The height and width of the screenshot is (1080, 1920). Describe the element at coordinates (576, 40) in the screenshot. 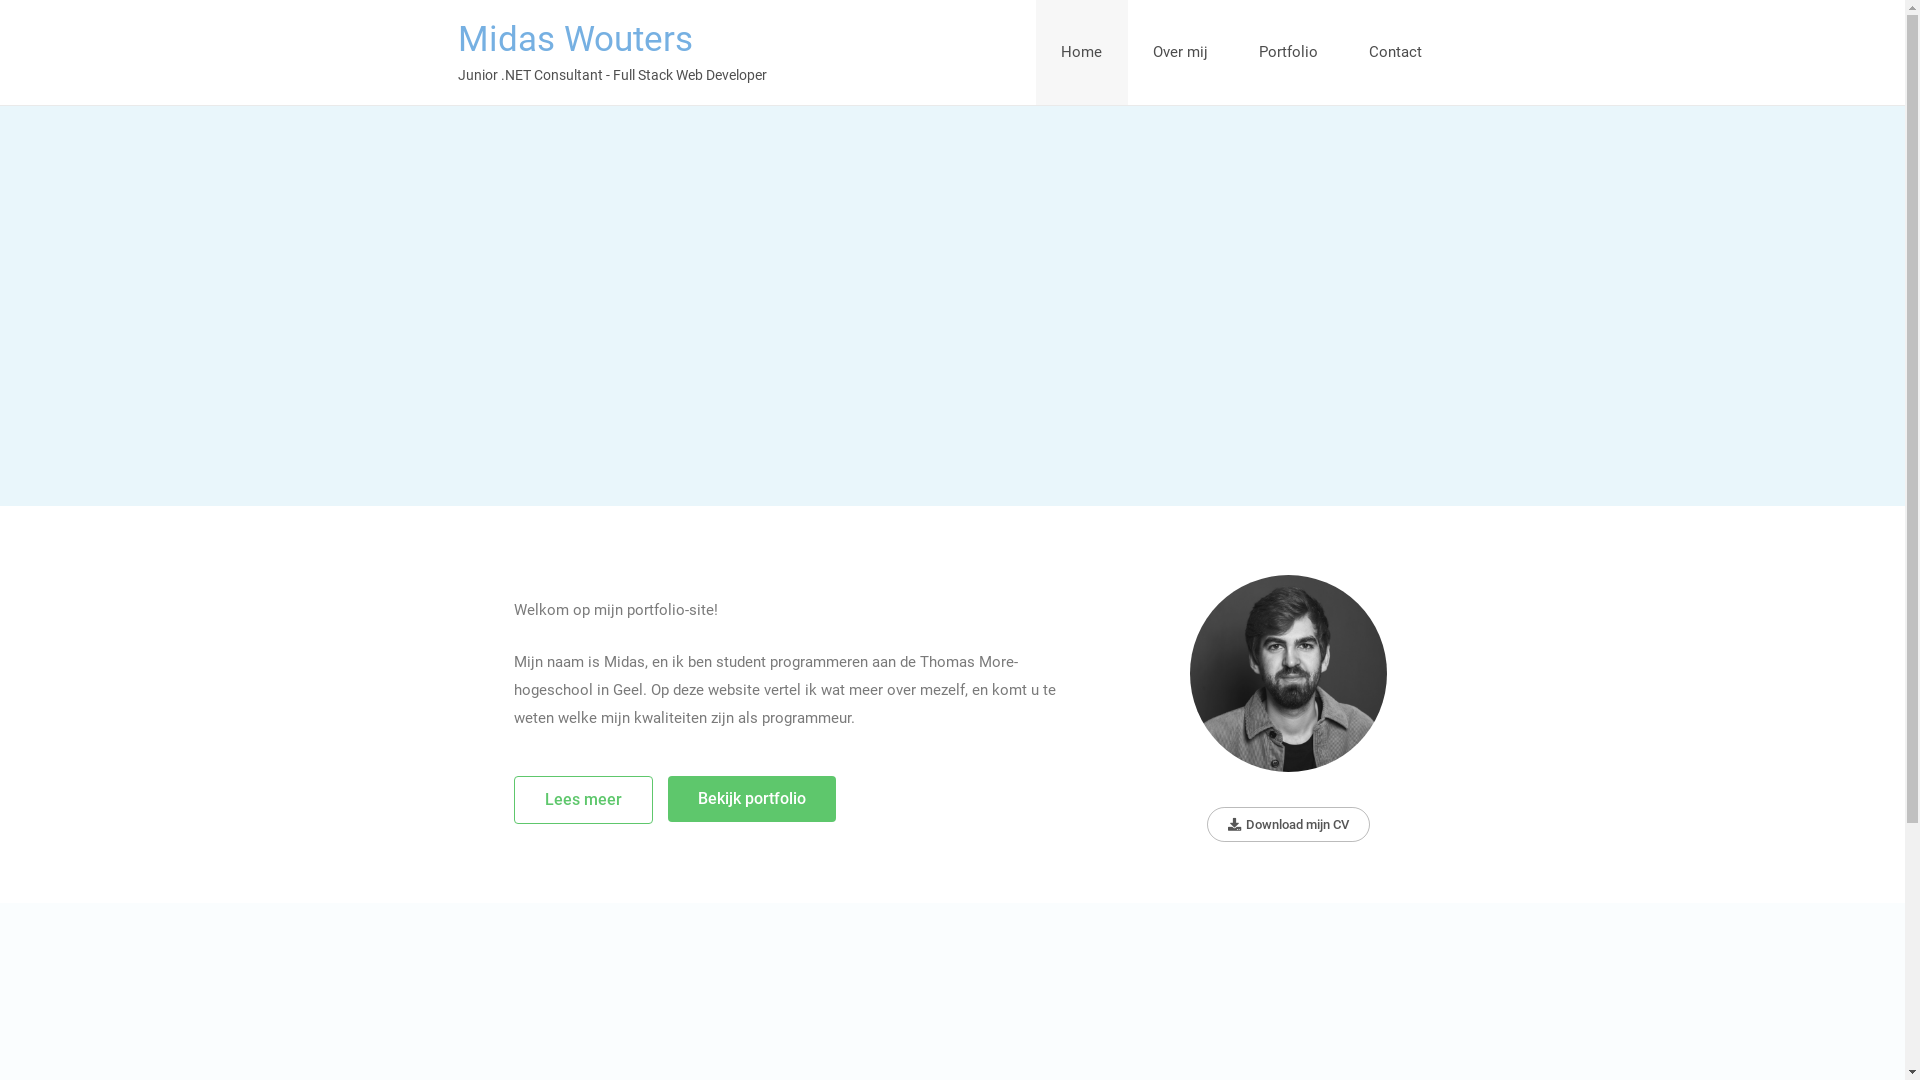

I see `Midas Wouters` at that location.